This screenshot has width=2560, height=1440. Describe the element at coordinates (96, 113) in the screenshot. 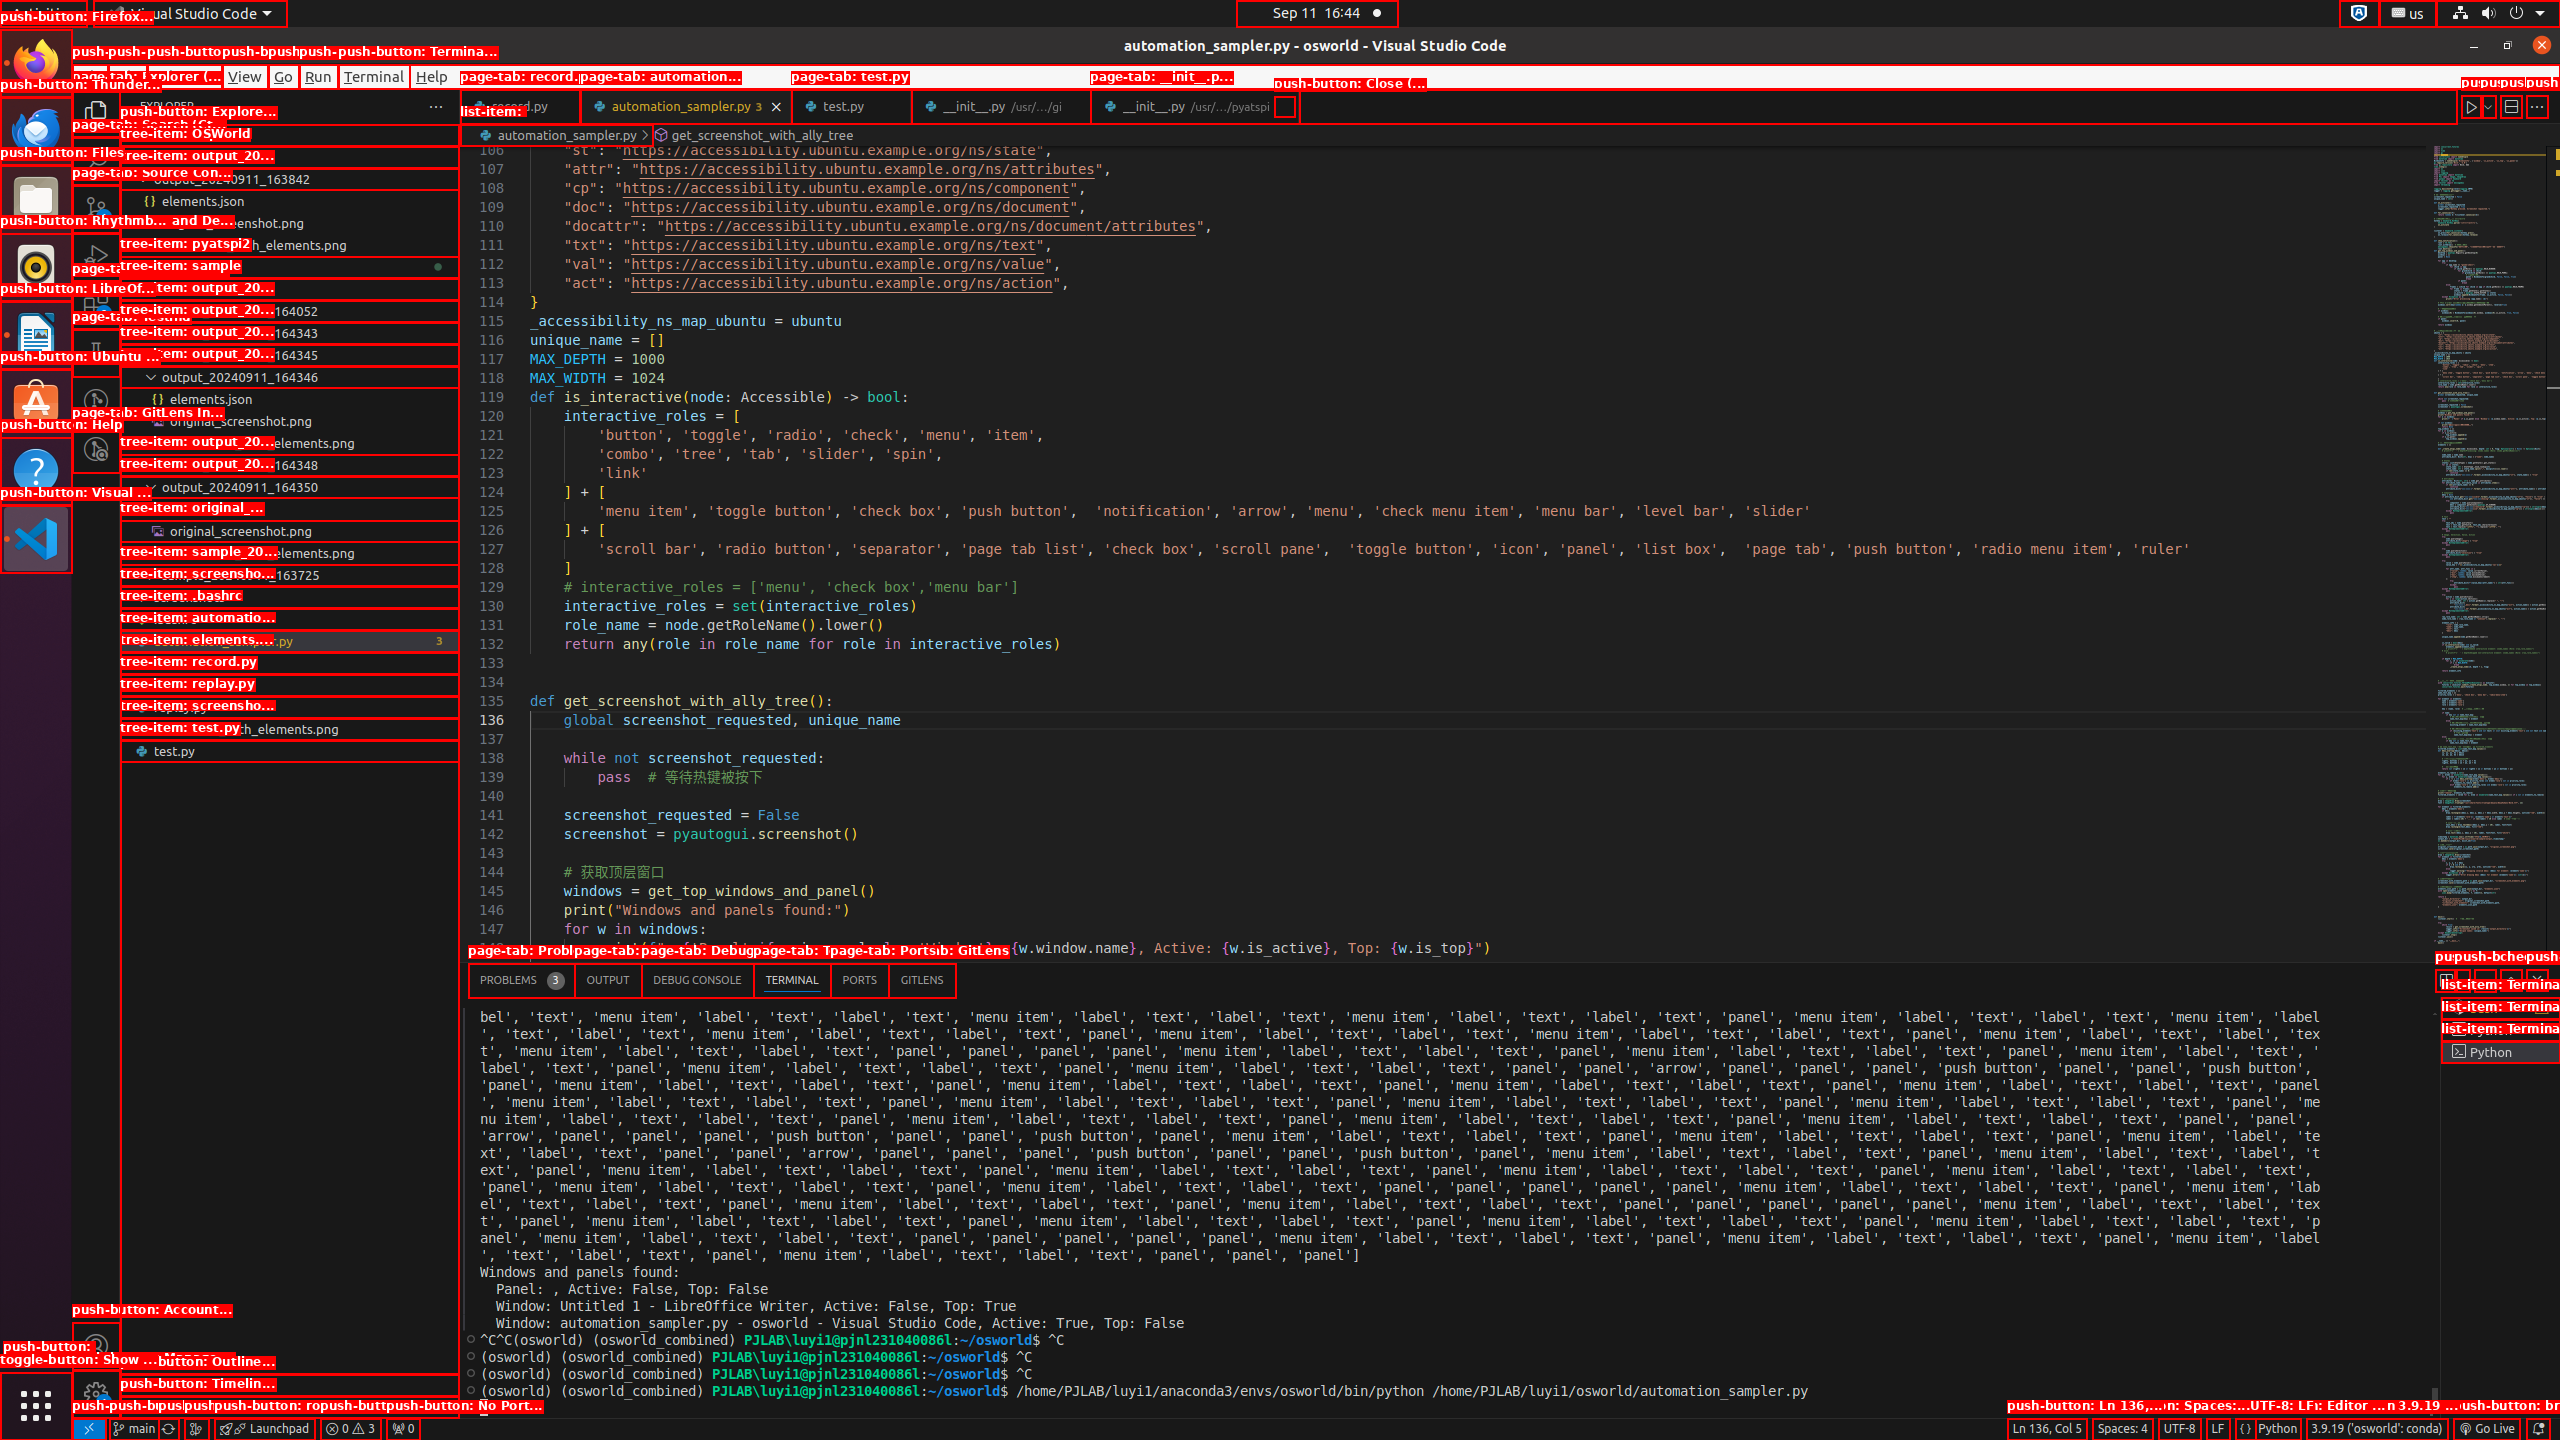

I see `Explorer (Ctrl+Shift+E)` at that location.